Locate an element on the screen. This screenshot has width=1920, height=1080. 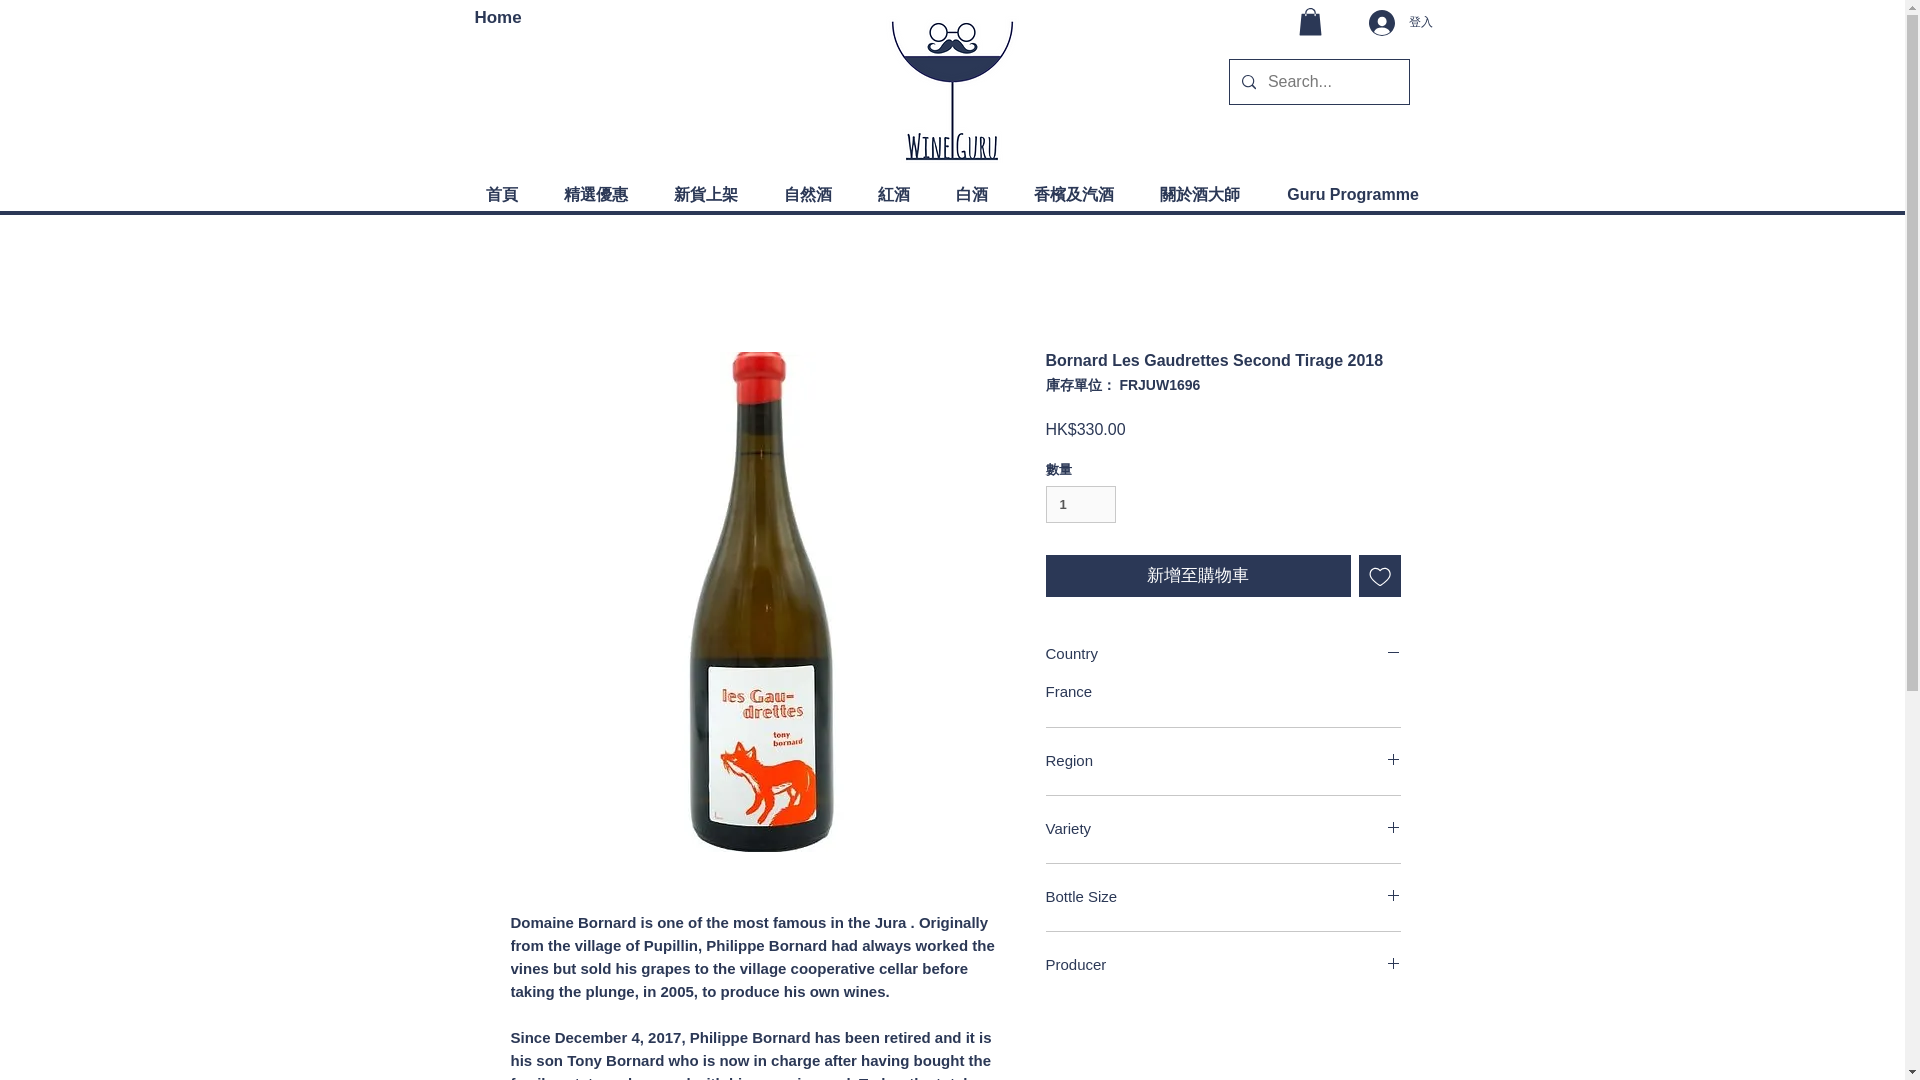
Home is located at coordinates (497, 17).